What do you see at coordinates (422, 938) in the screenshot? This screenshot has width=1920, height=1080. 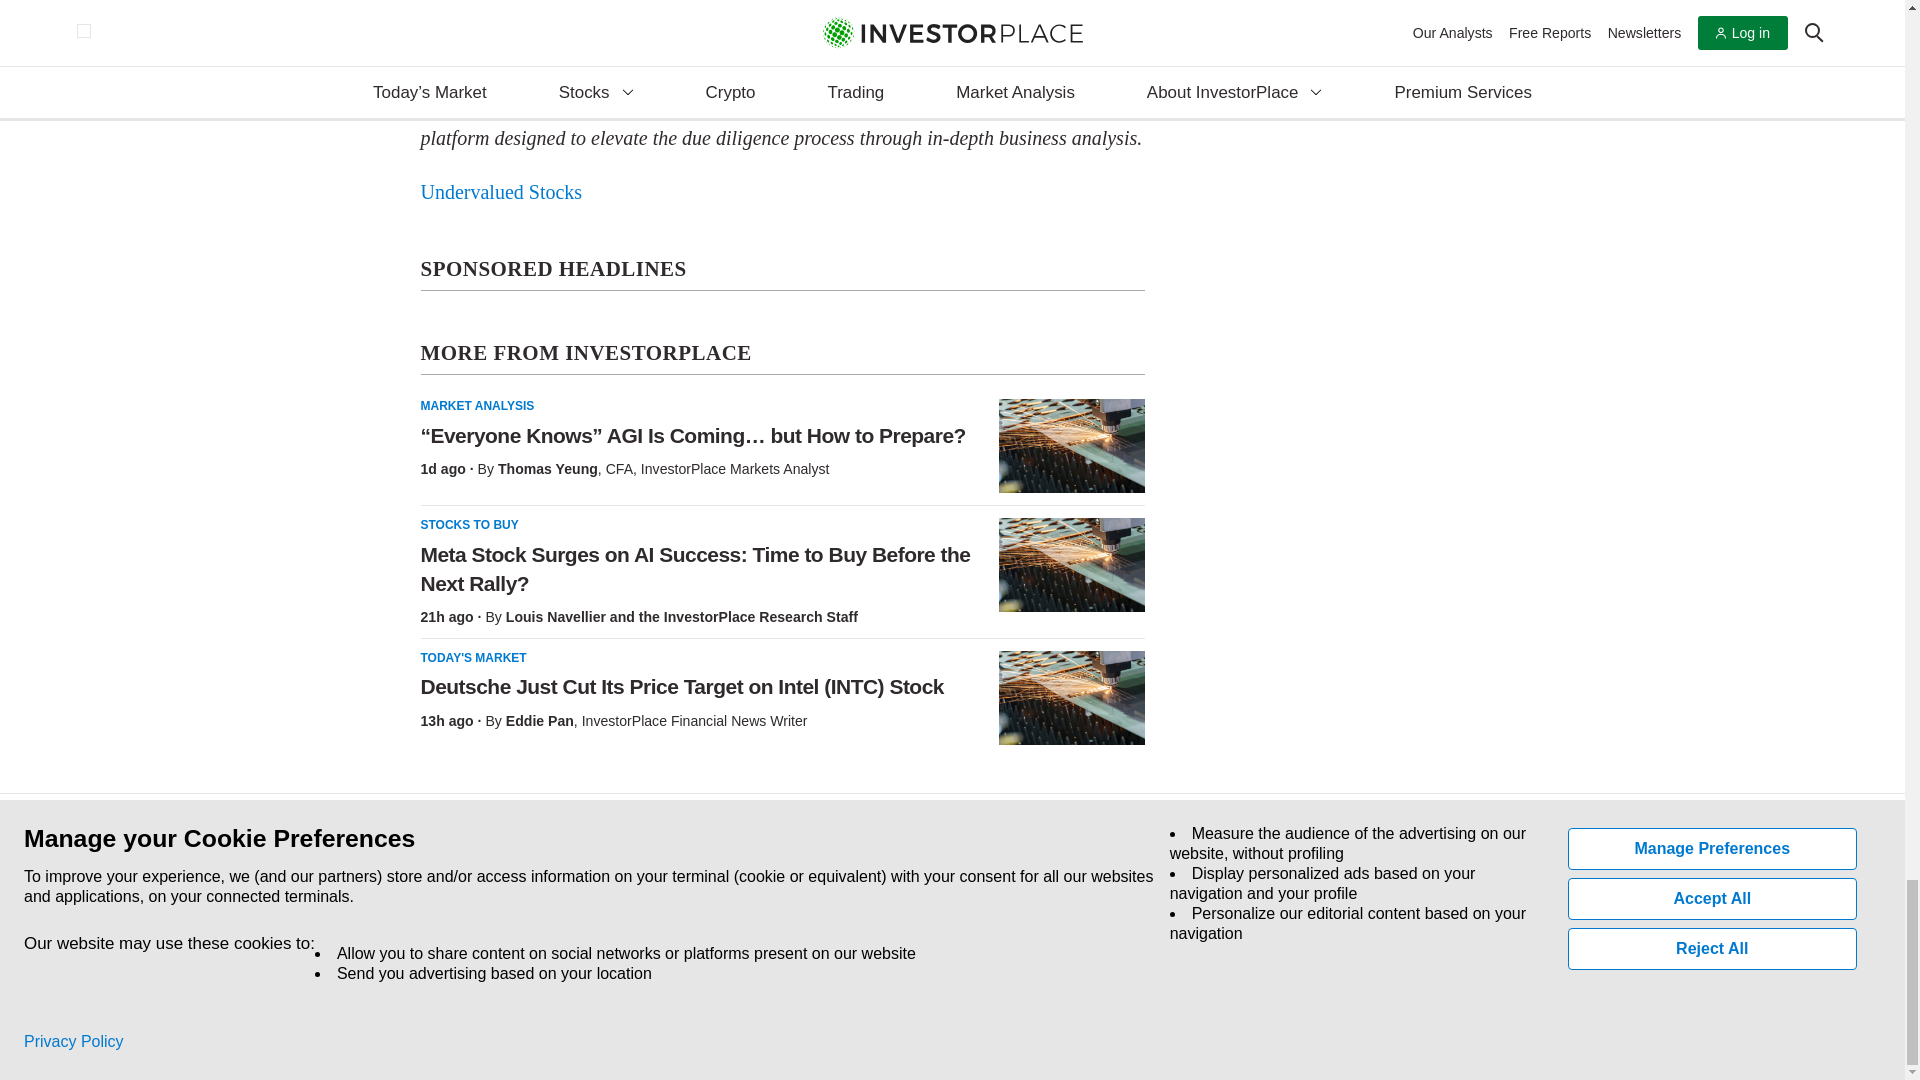 I see `Visit our Facebook Page` at bounding box center [422, 938].